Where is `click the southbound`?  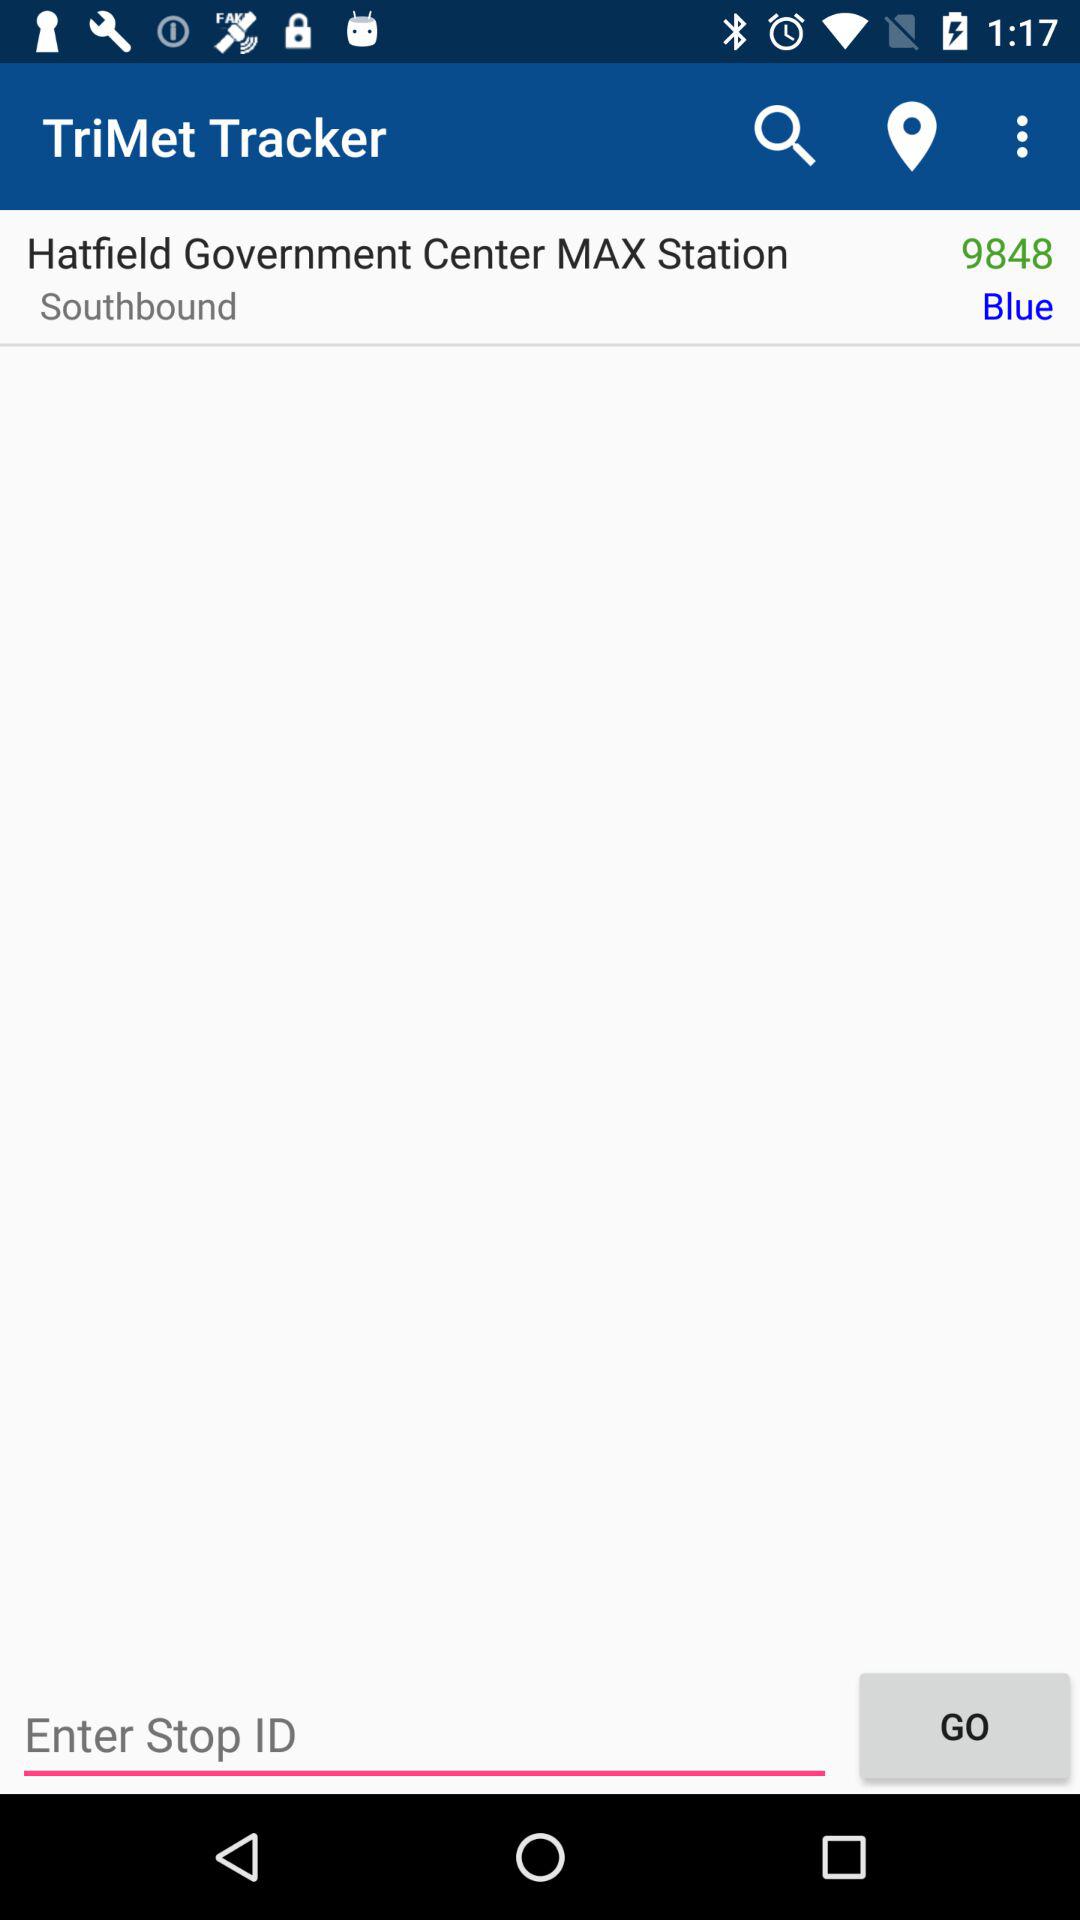
click the southbound is located at coordinates (132, 312).